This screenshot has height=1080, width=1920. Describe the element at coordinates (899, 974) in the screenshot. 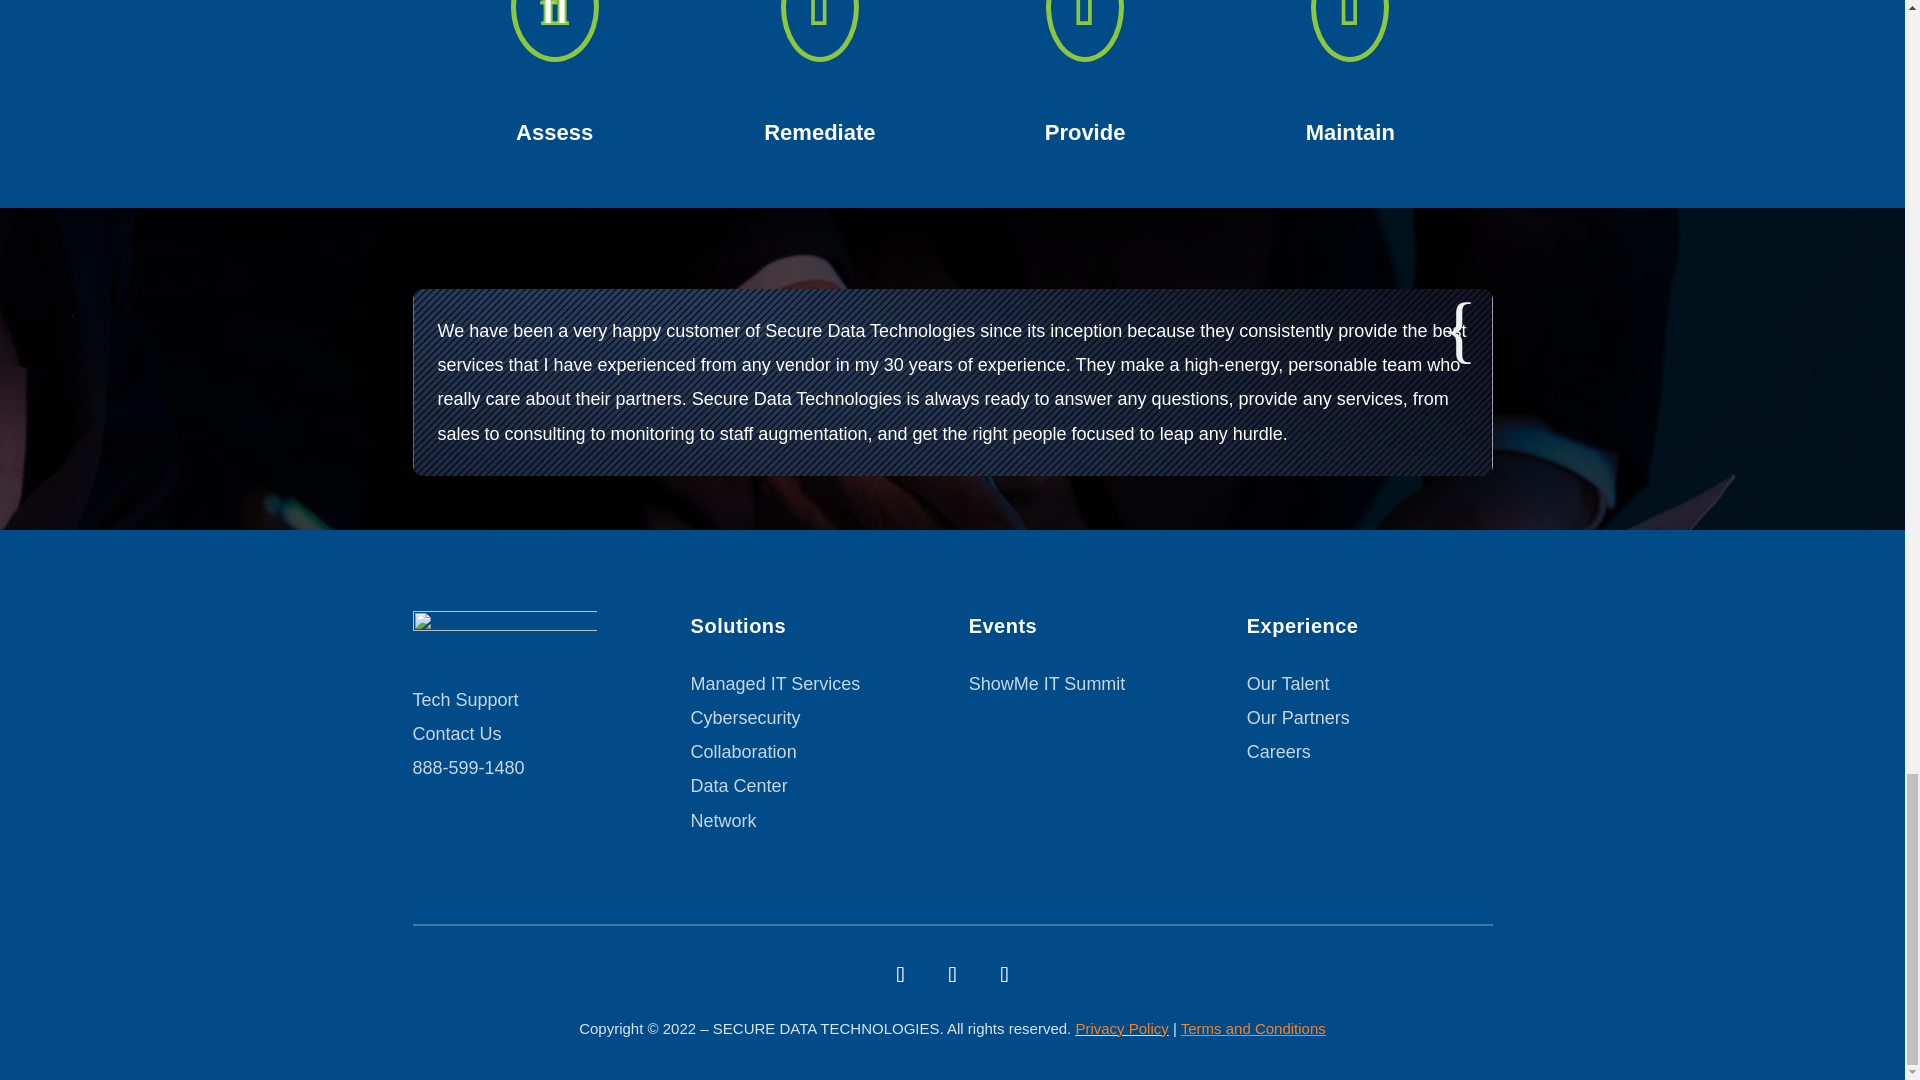

I see `Follow on Facebook` at that location.